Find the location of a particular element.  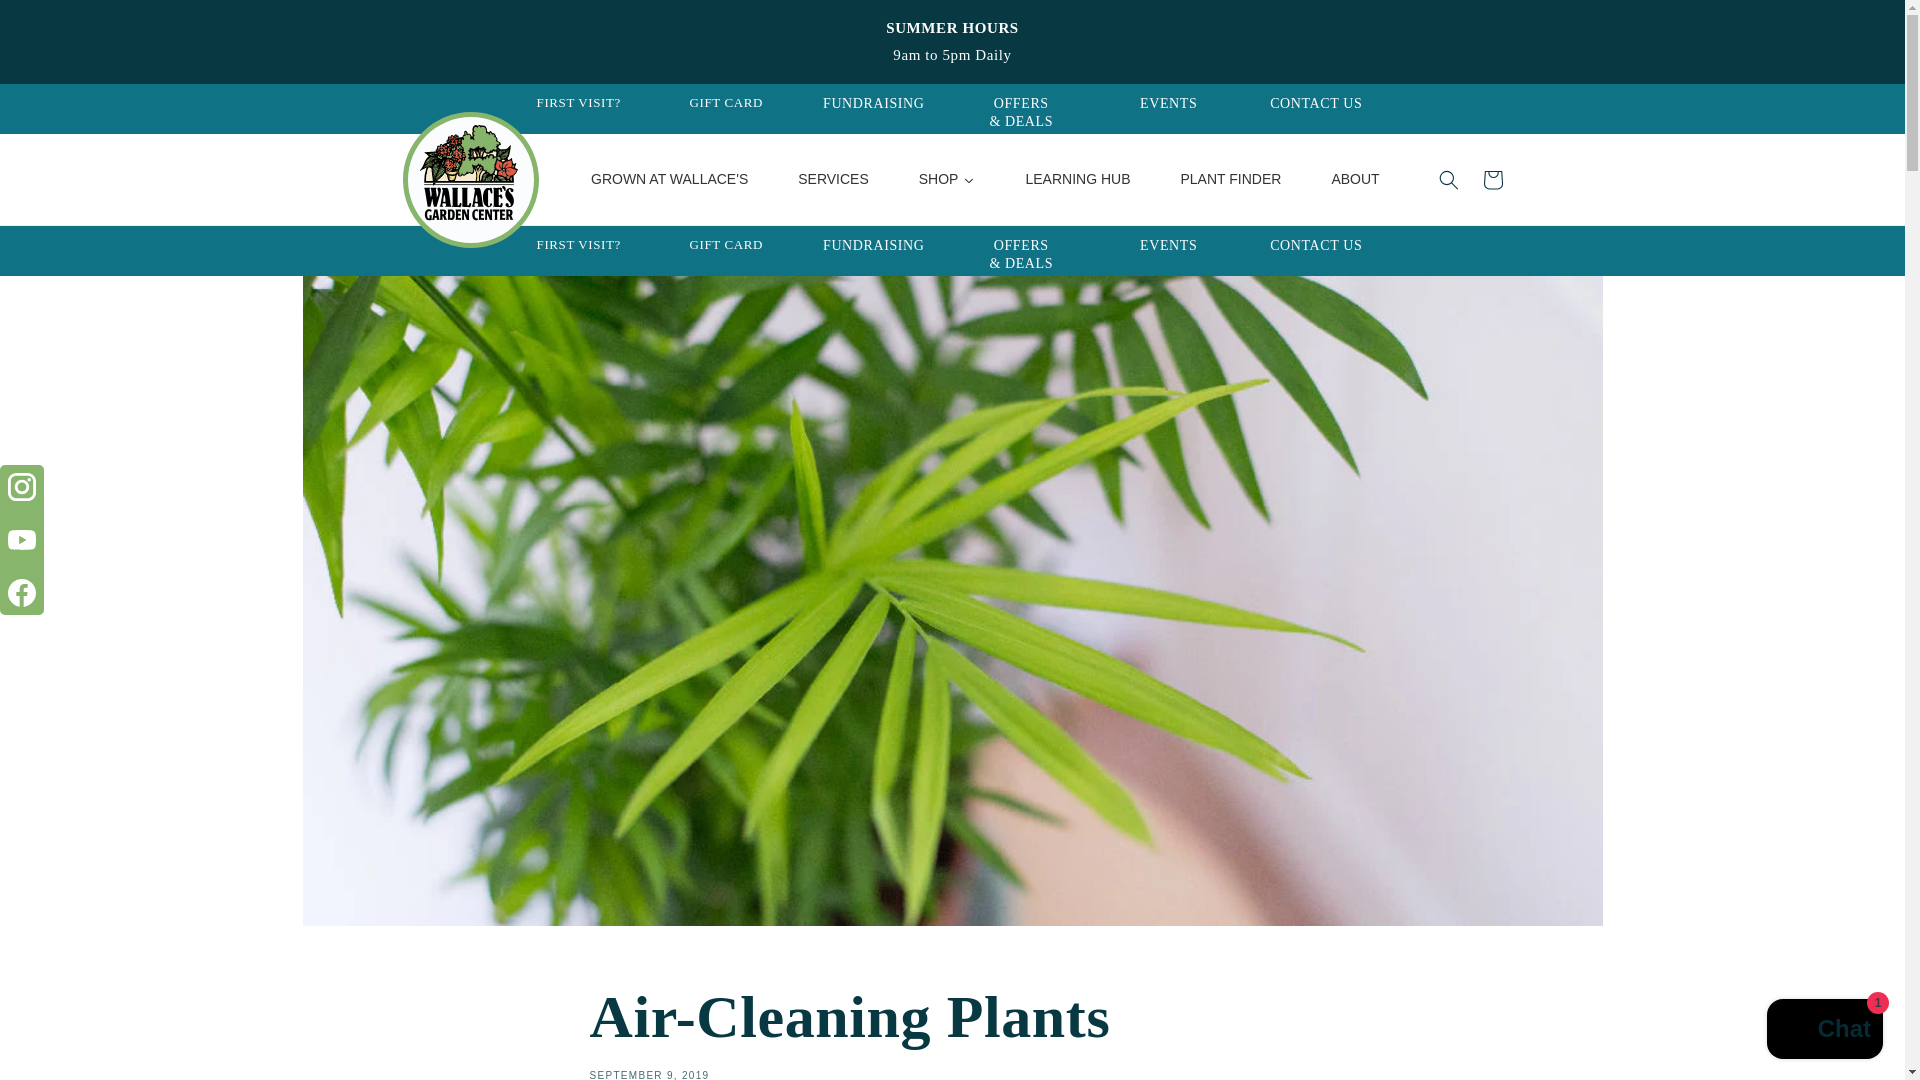

GROWN AT WALLACE'S is located at coordinates (670, 179).